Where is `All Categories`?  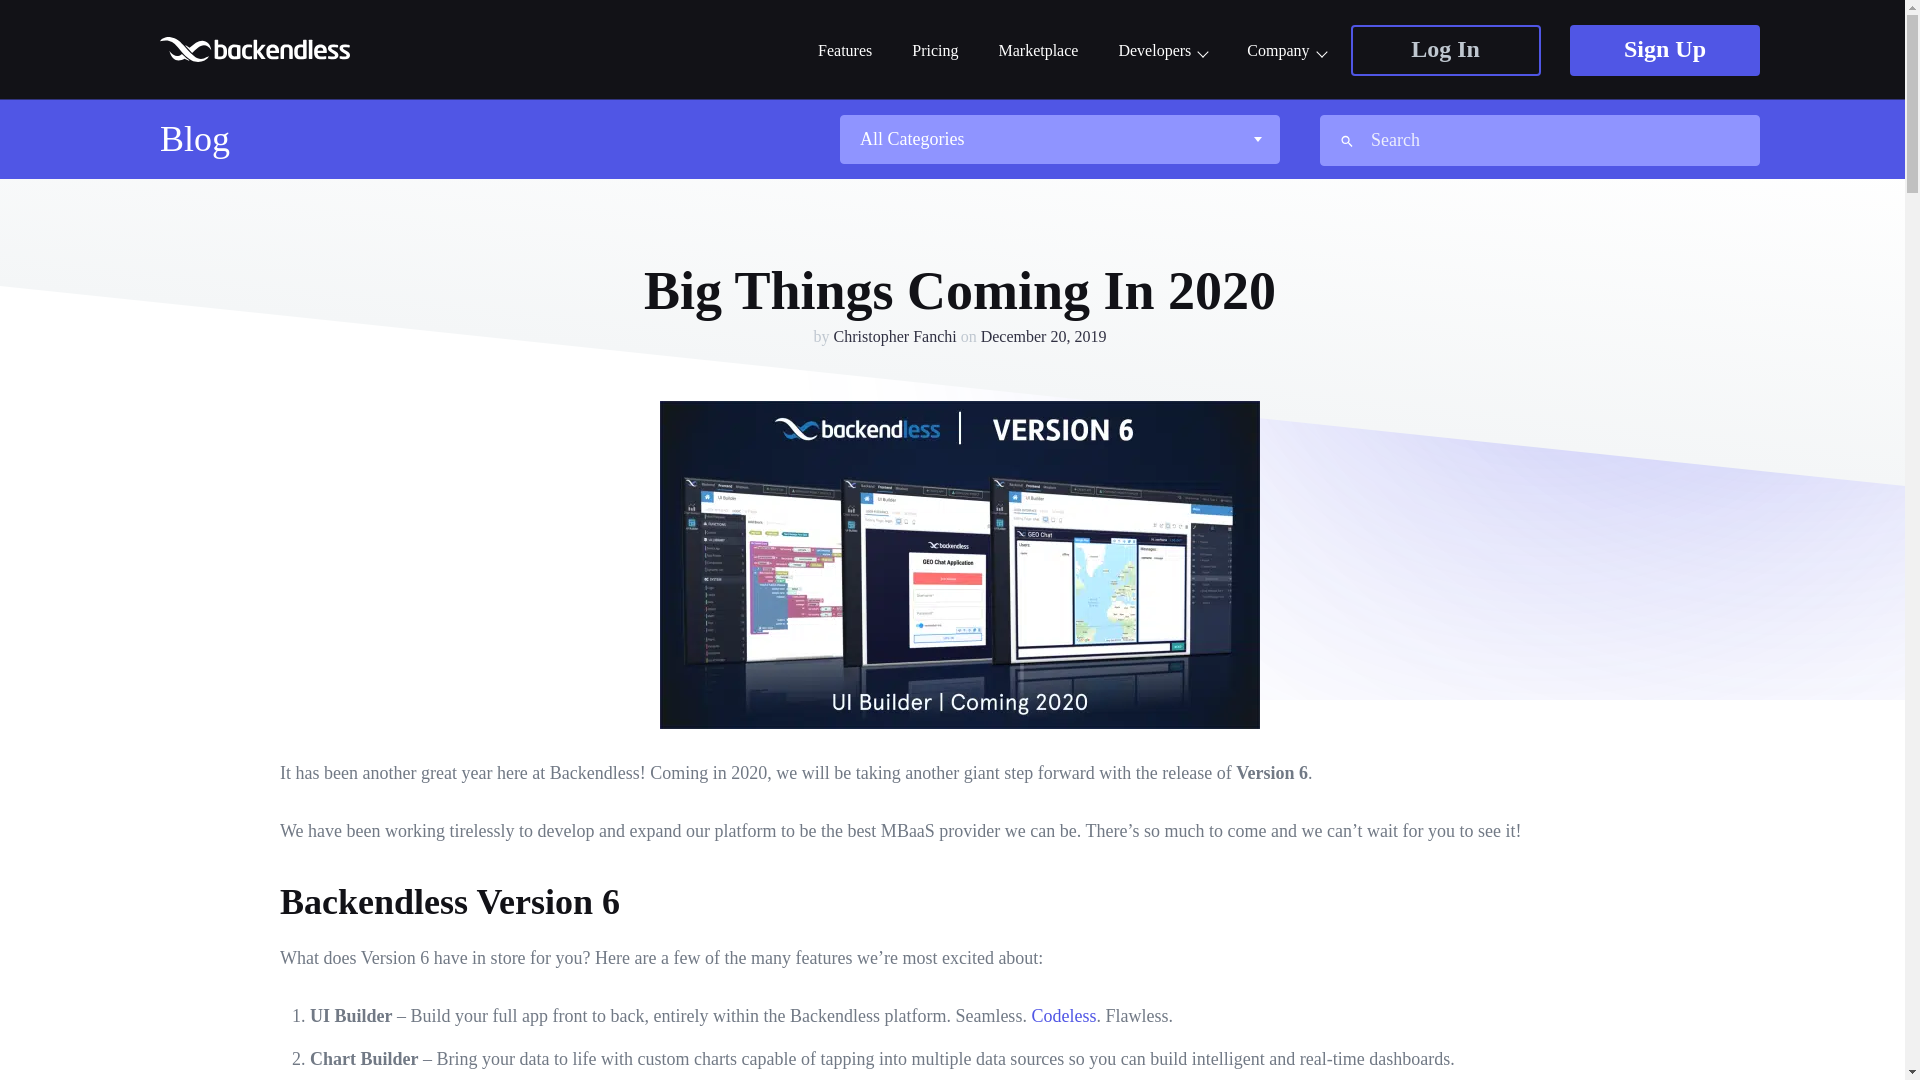
All Categories is located at coordinates (1058, 139).